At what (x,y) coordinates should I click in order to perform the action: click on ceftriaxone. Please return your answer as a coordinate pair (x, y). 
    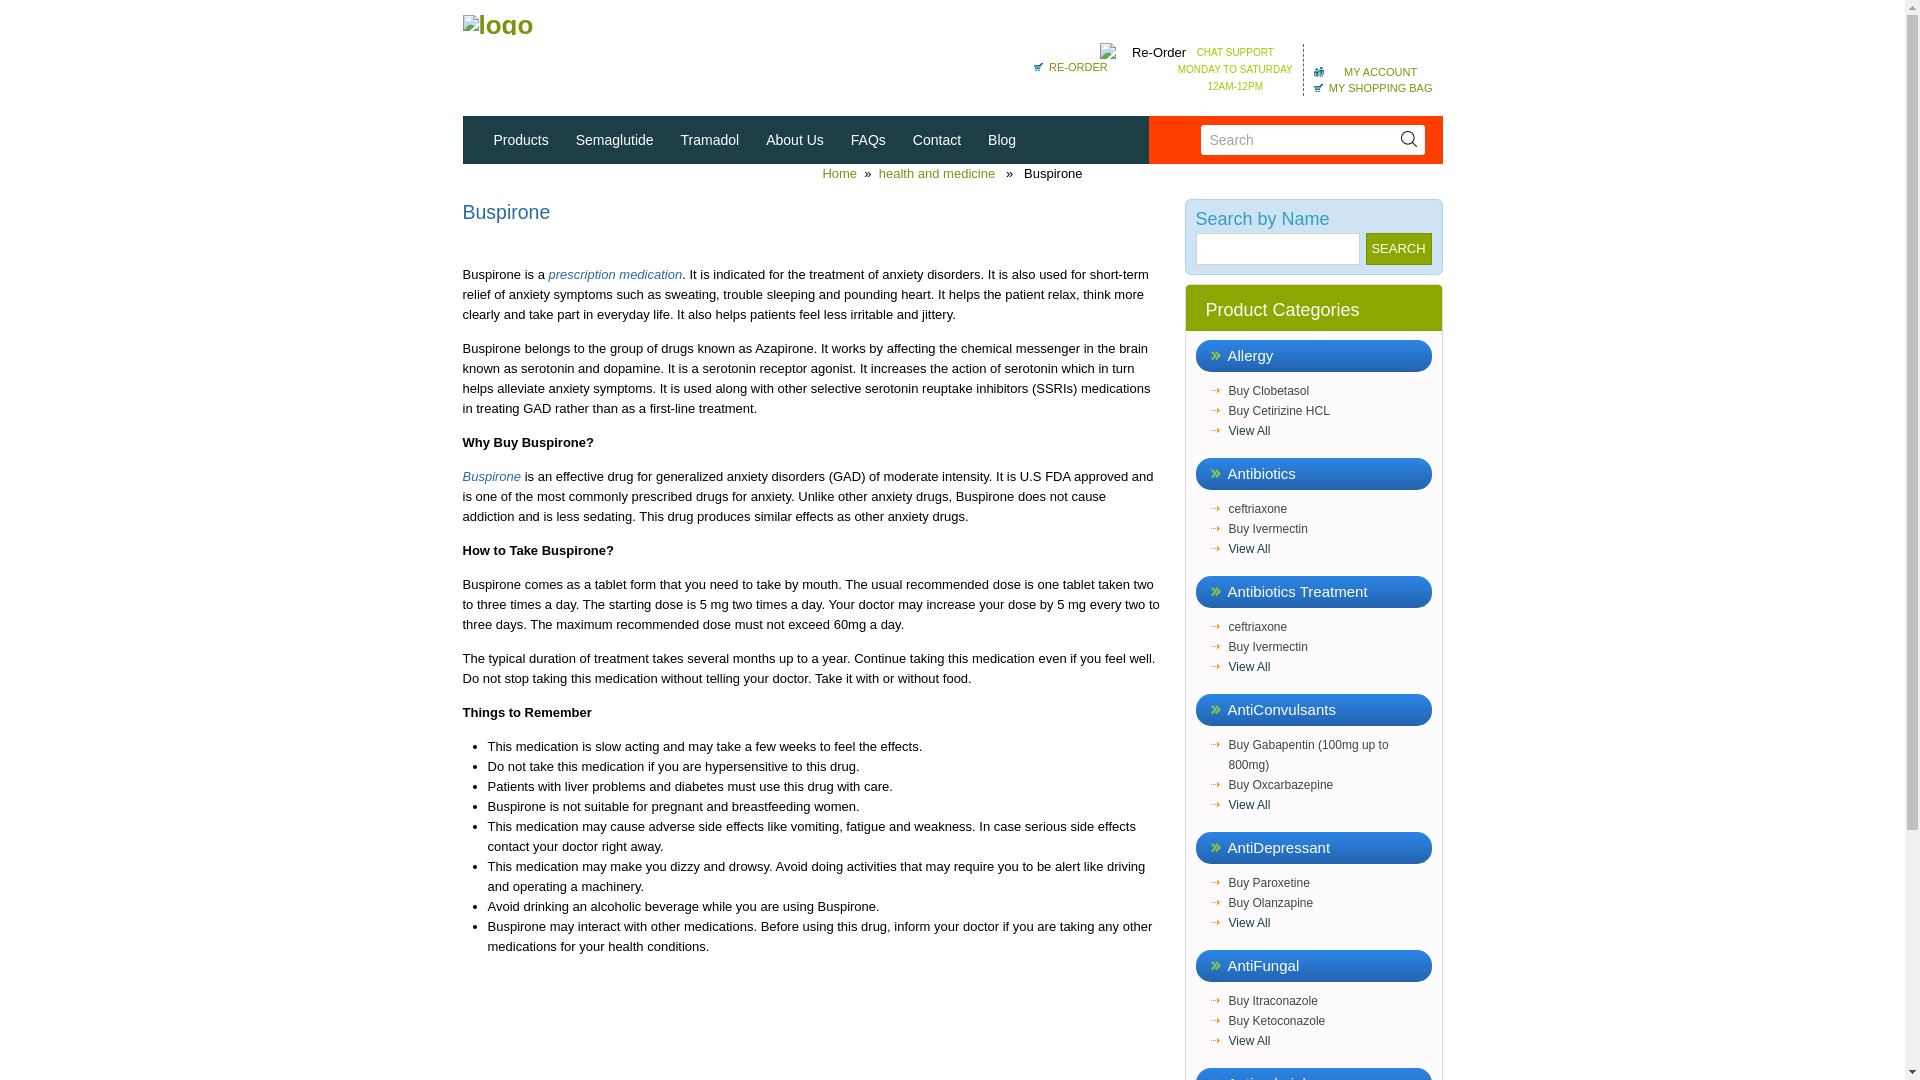
    Looking at the image, I should click on (1329, 626).